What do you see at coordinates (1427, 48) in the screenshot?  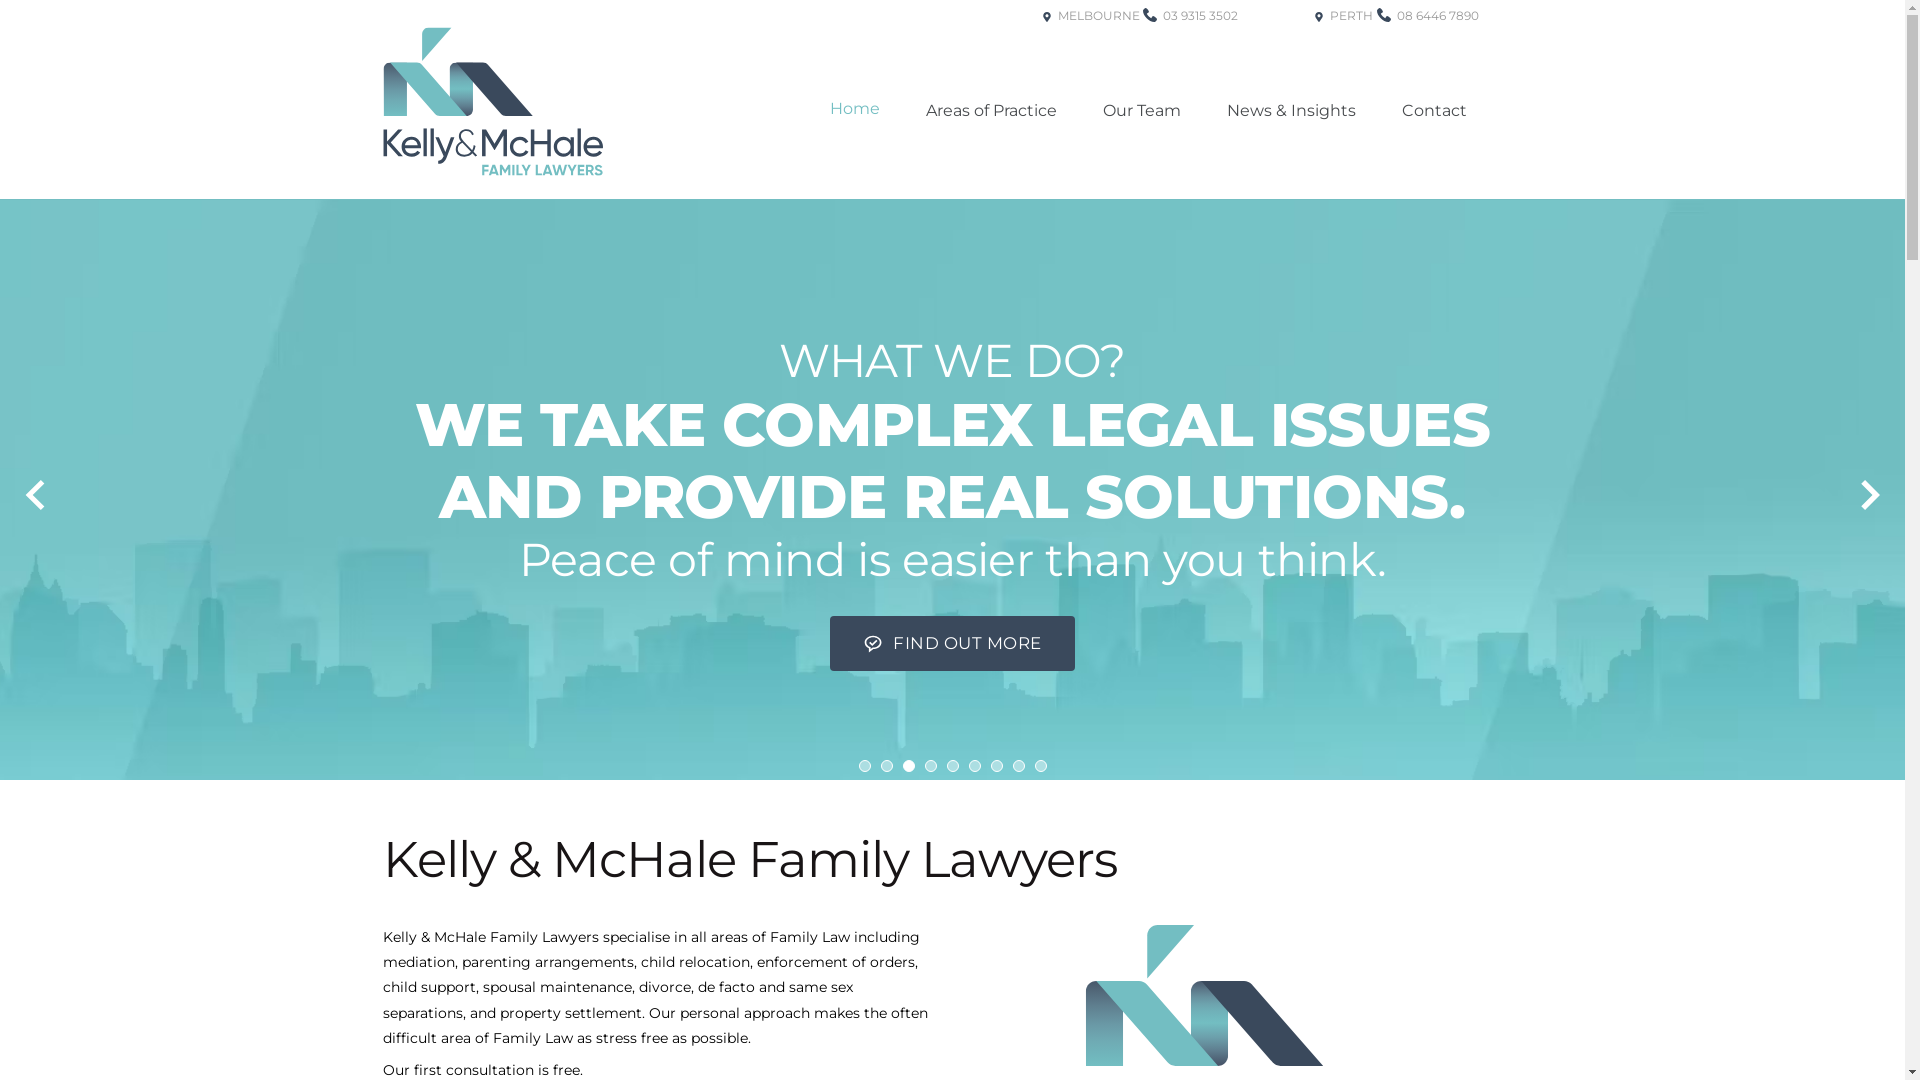 I see `08 6446 7890` at bounding box center [1427, 48].